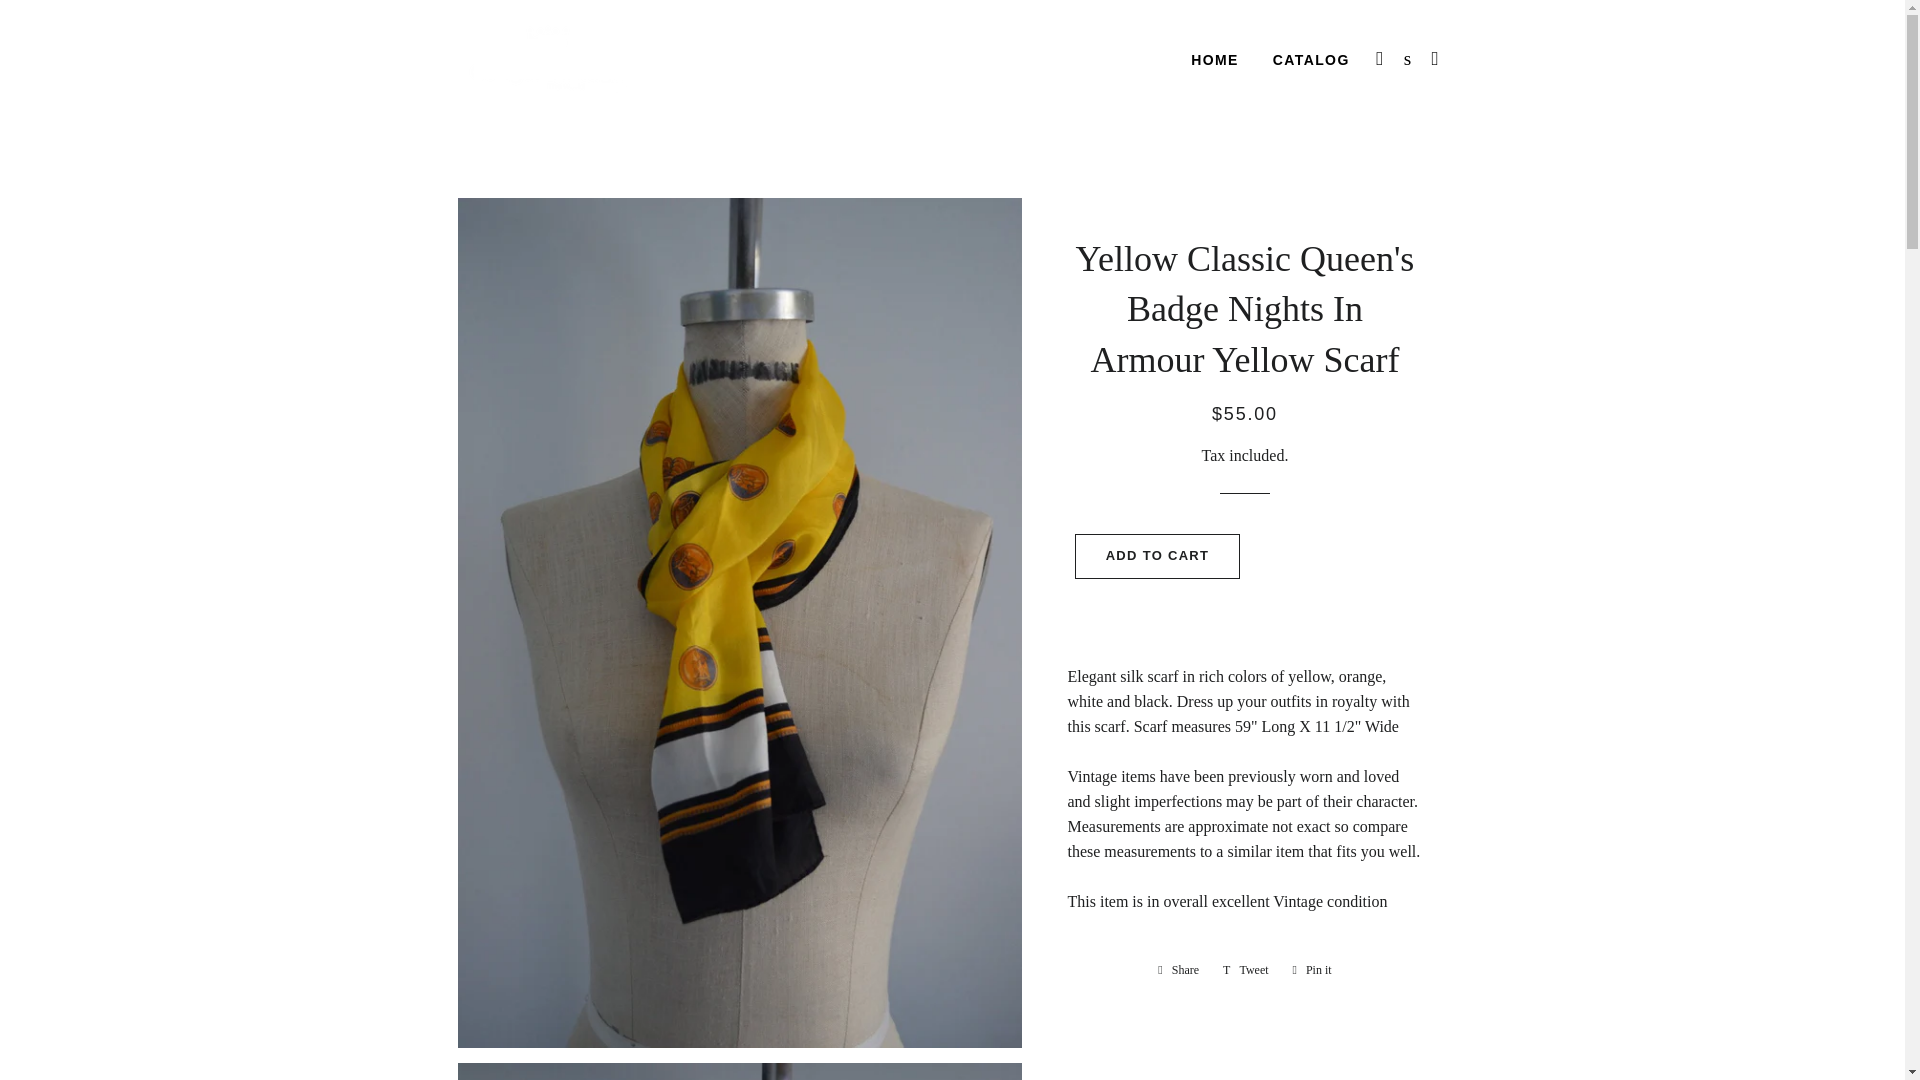  I want to click on CATALOG, so click(1178, 970).